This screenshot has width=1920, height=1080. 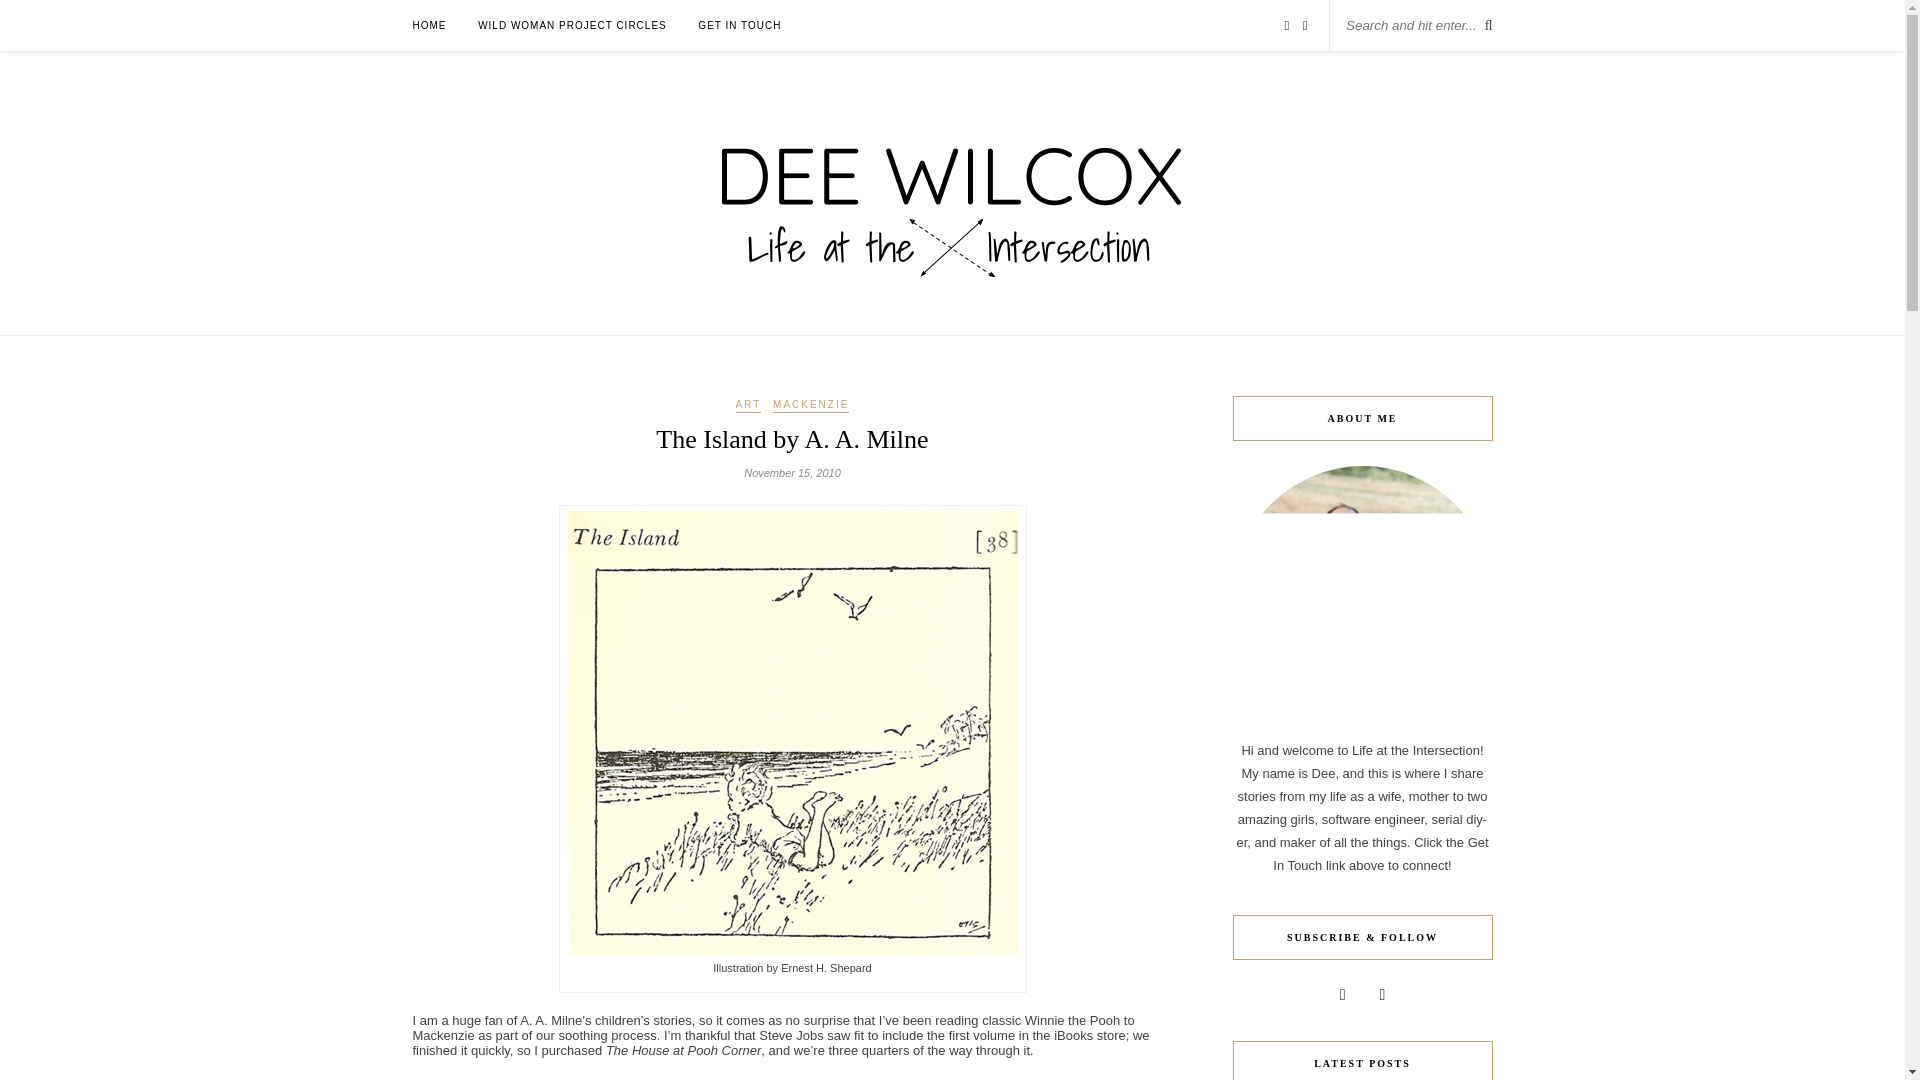 I want to click on WILD WOMAN PROJECT CIRCLES, so click(x=572, y=25).